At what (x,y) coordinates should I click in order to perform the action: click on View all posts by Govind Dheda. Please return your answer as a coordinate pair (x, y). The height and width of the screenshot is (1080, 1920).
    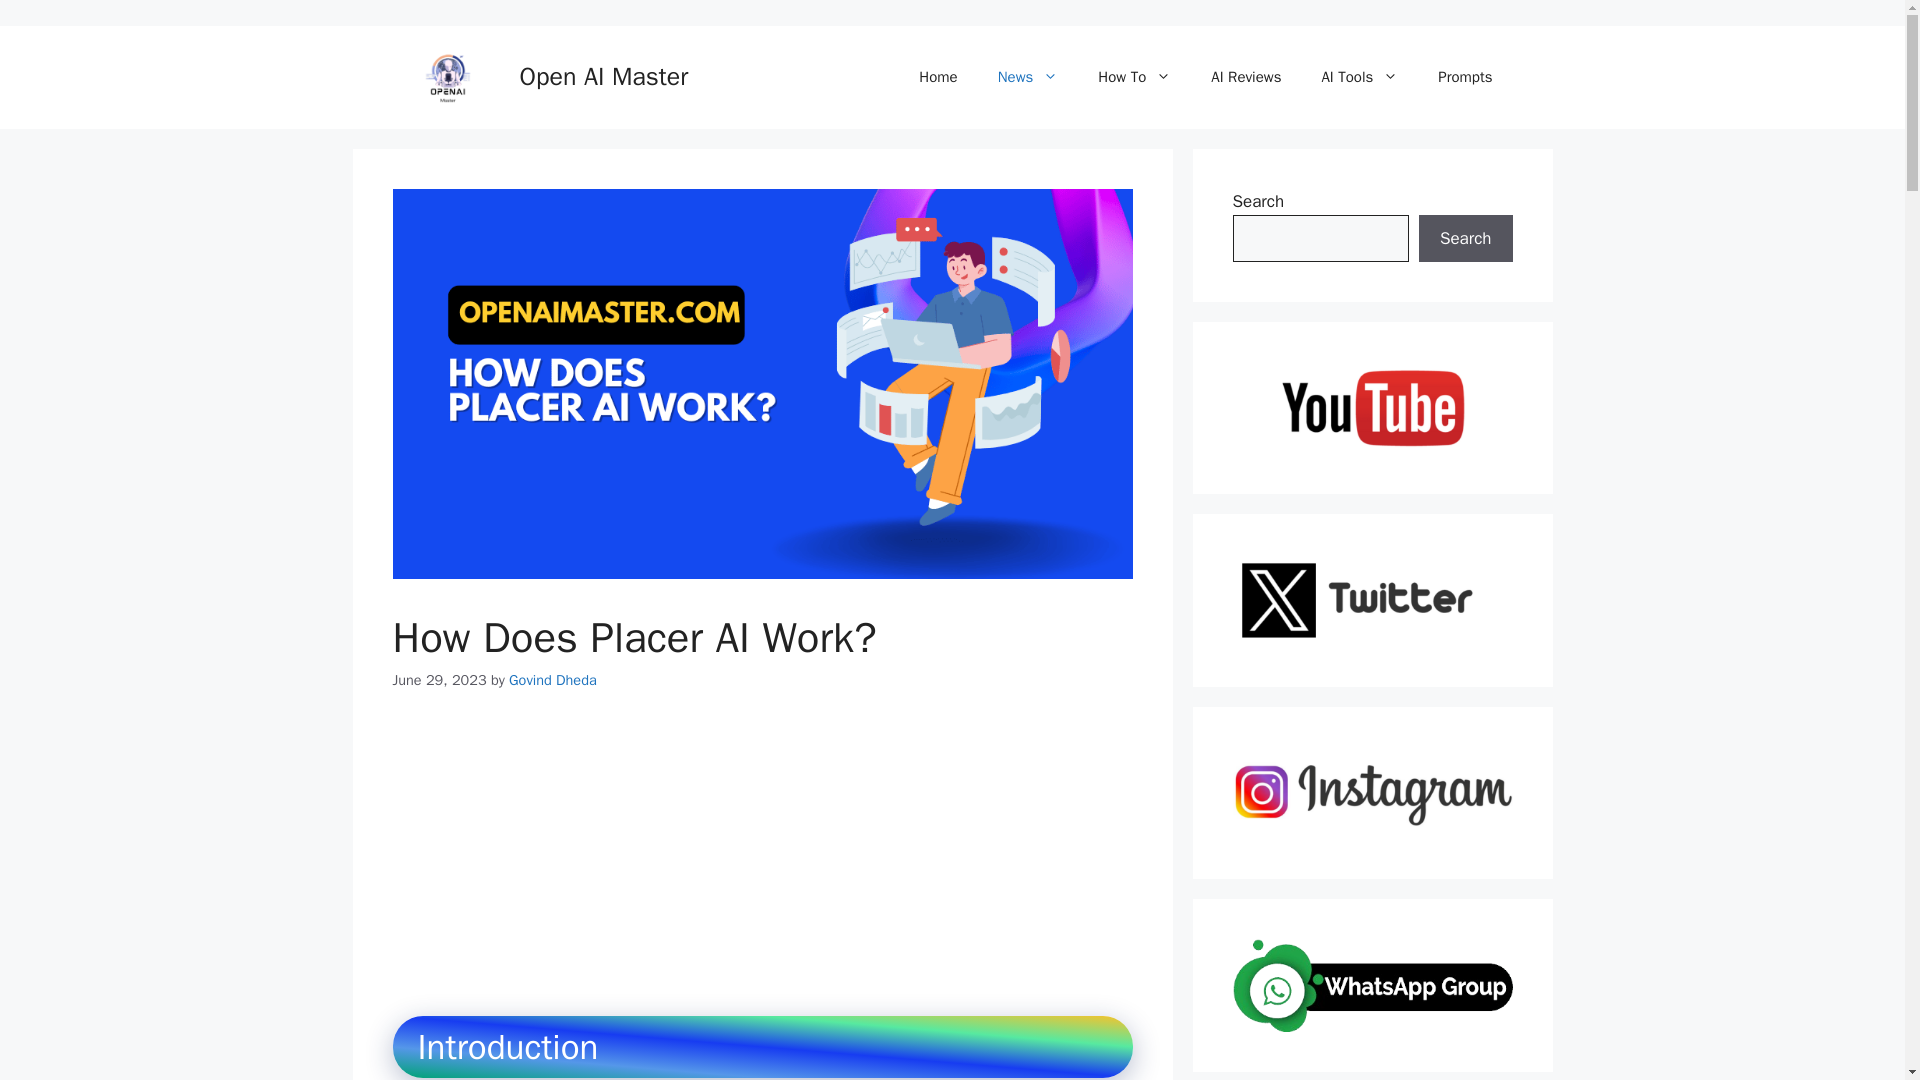
    Looking at the image, I should click on (552, 680).